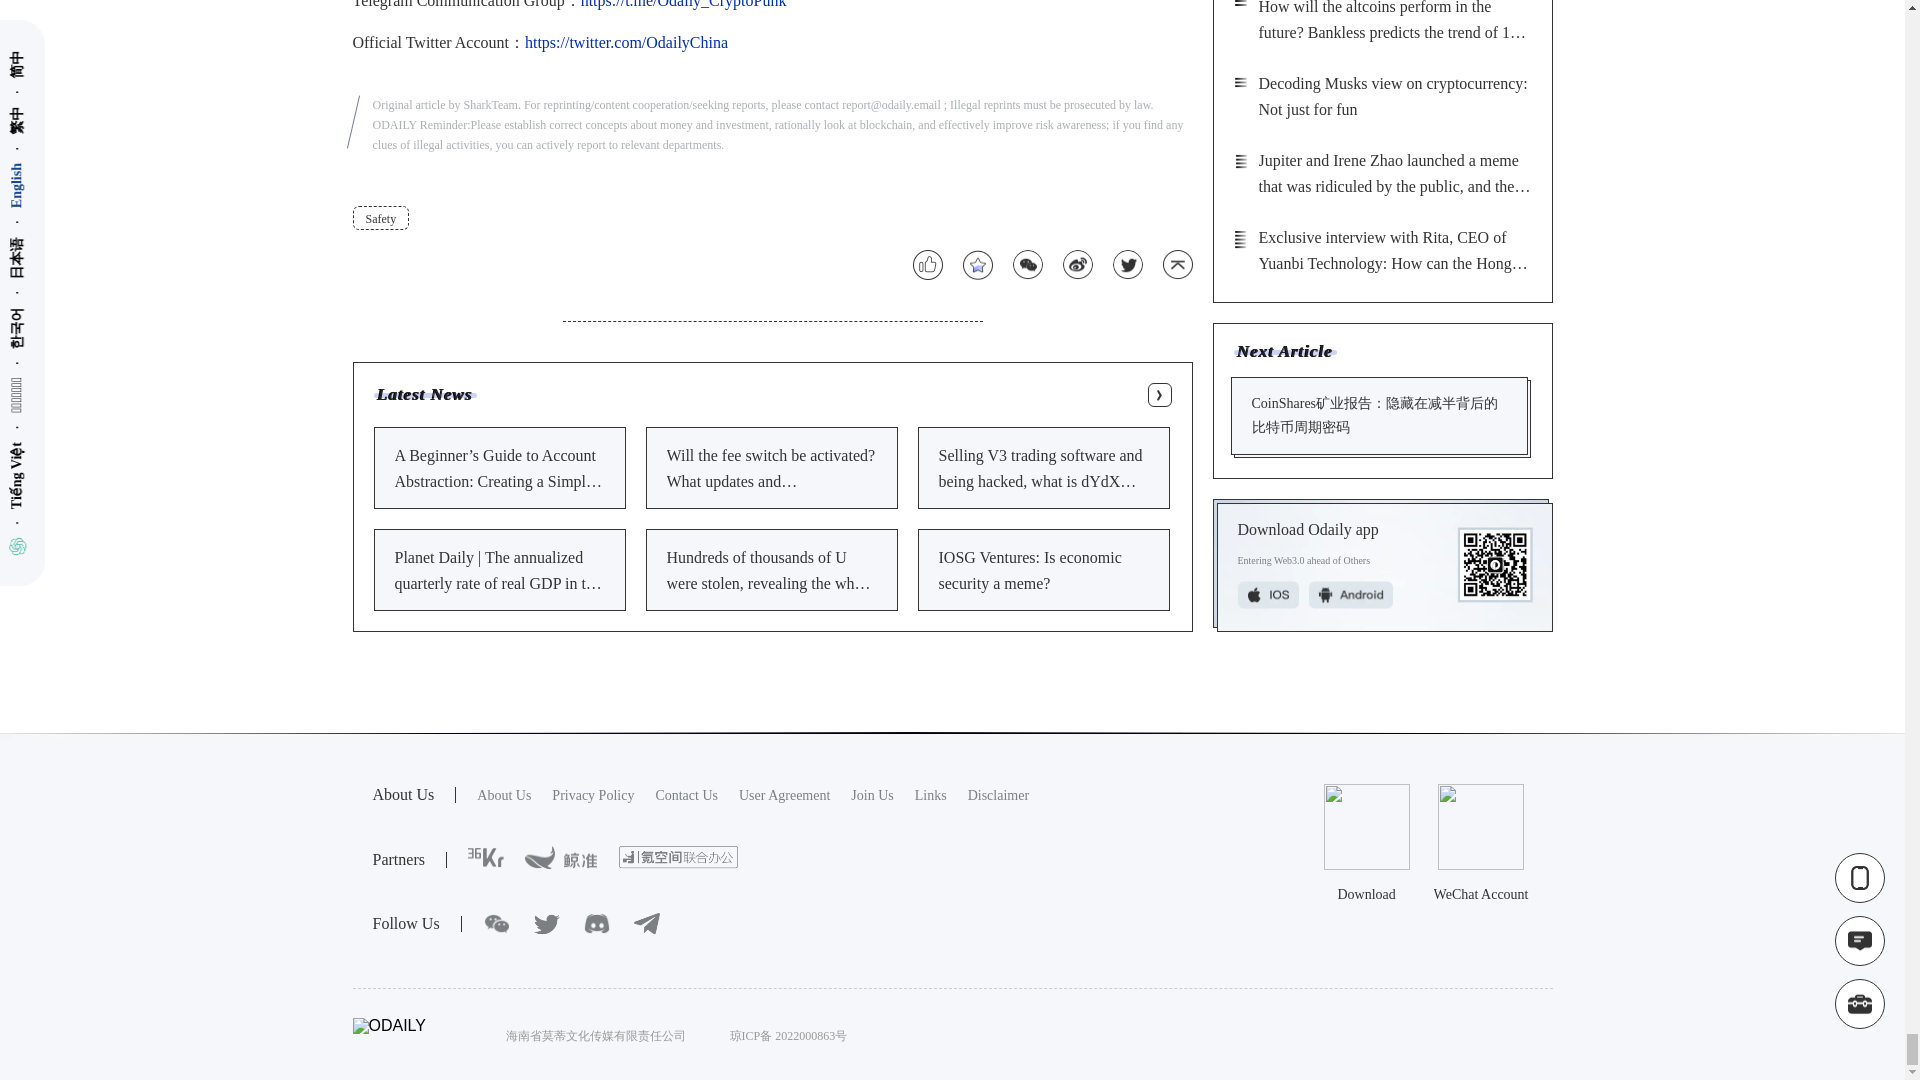 Image resolution: width=1920 pixels, height=1080 pixels. What do you see at coordinates (784, 796) in the screenshot?
I see `Odaily` at bounding box center [784, 796].